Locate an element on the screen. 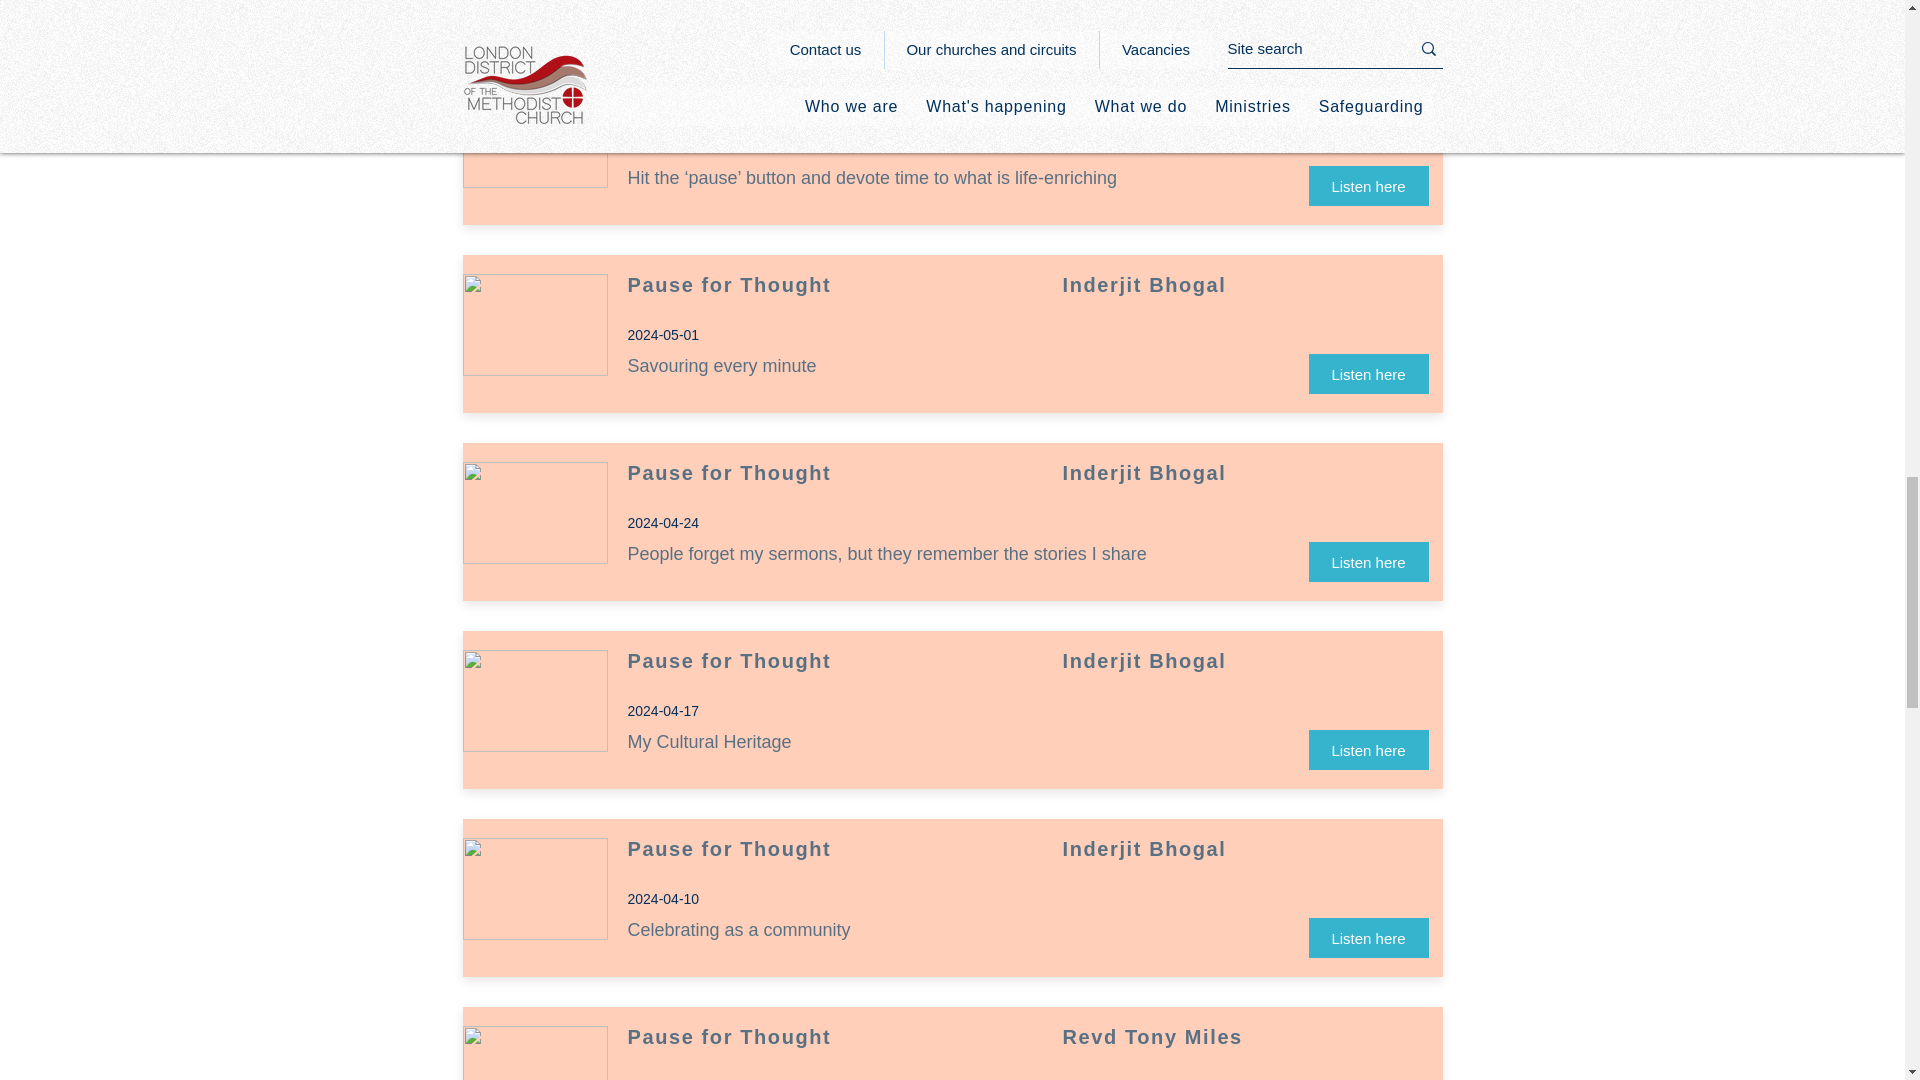 The height and width of the screenshot is (1080, 1920). Pause for Thought - Inderjit Bhogal.jpg is located at coordinates (534, 700).